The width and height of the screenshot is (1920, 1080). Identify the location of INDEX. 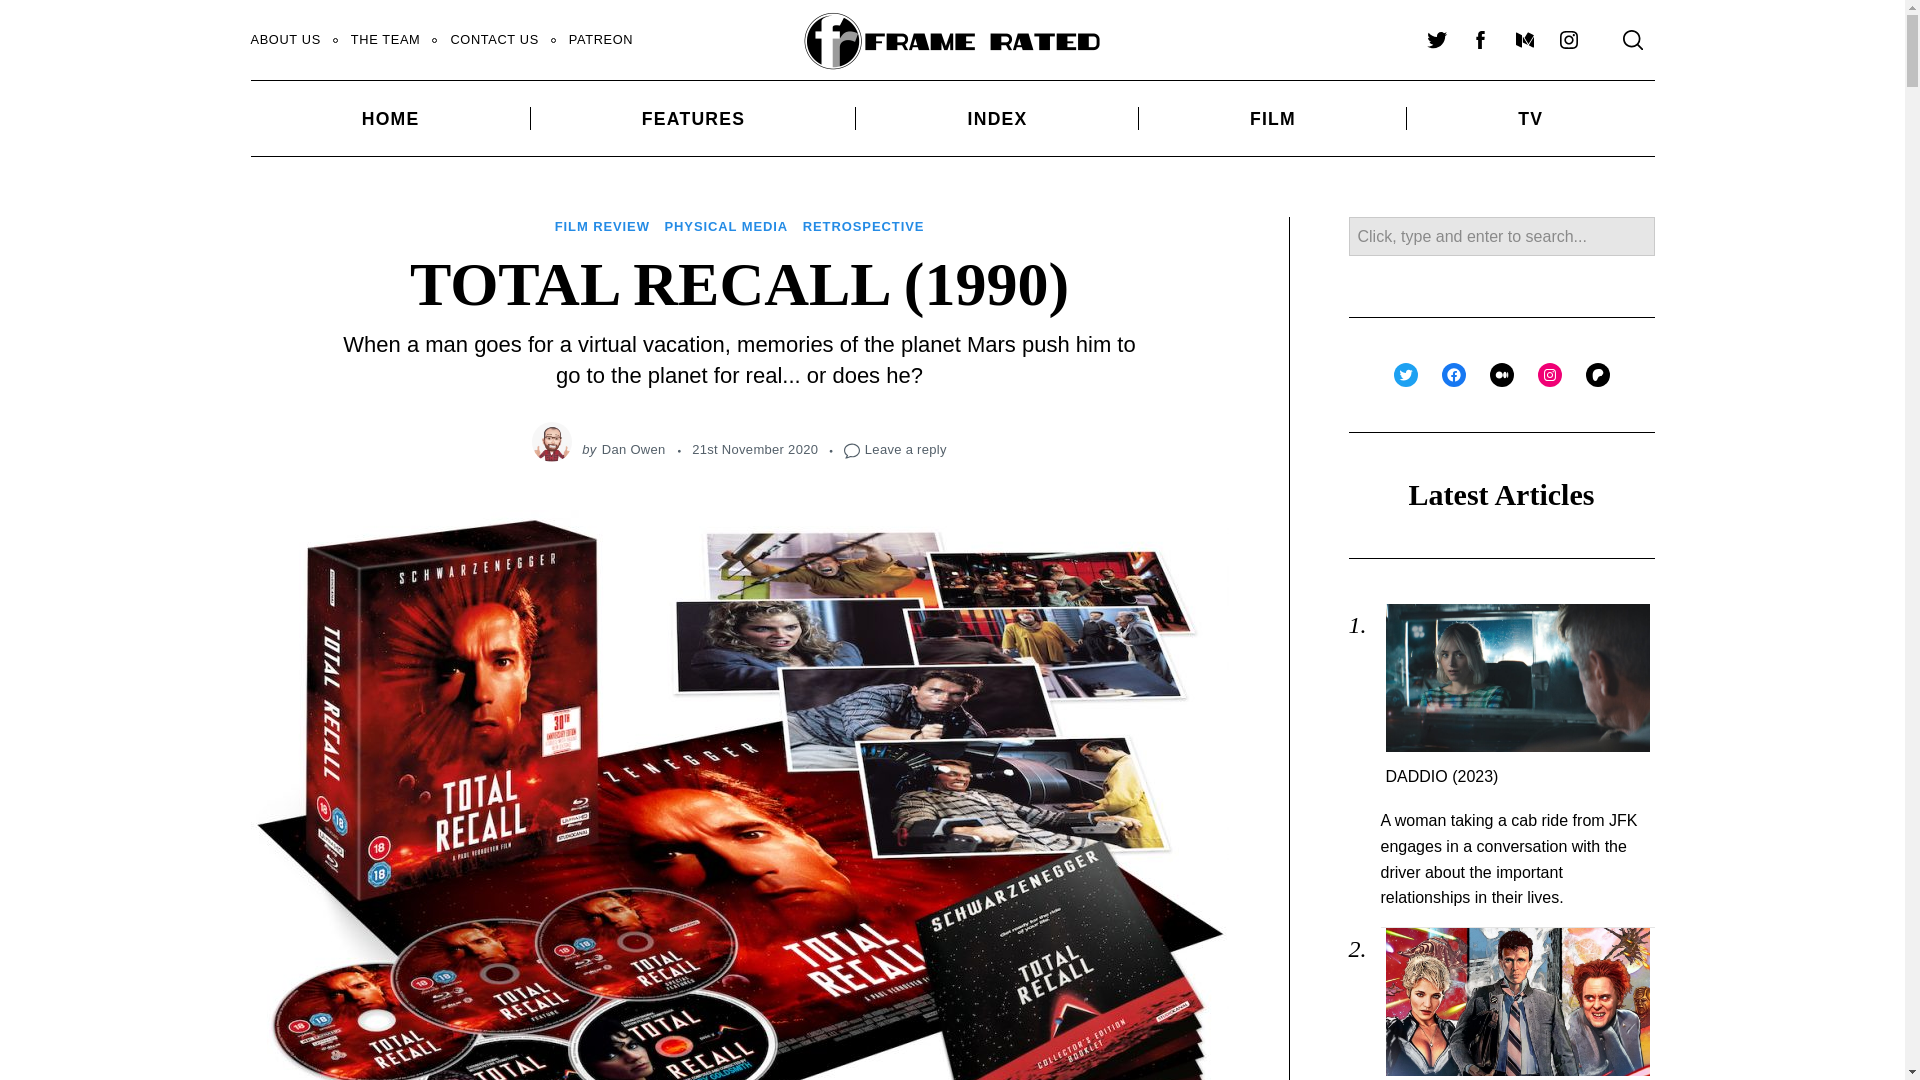
(997, 118).